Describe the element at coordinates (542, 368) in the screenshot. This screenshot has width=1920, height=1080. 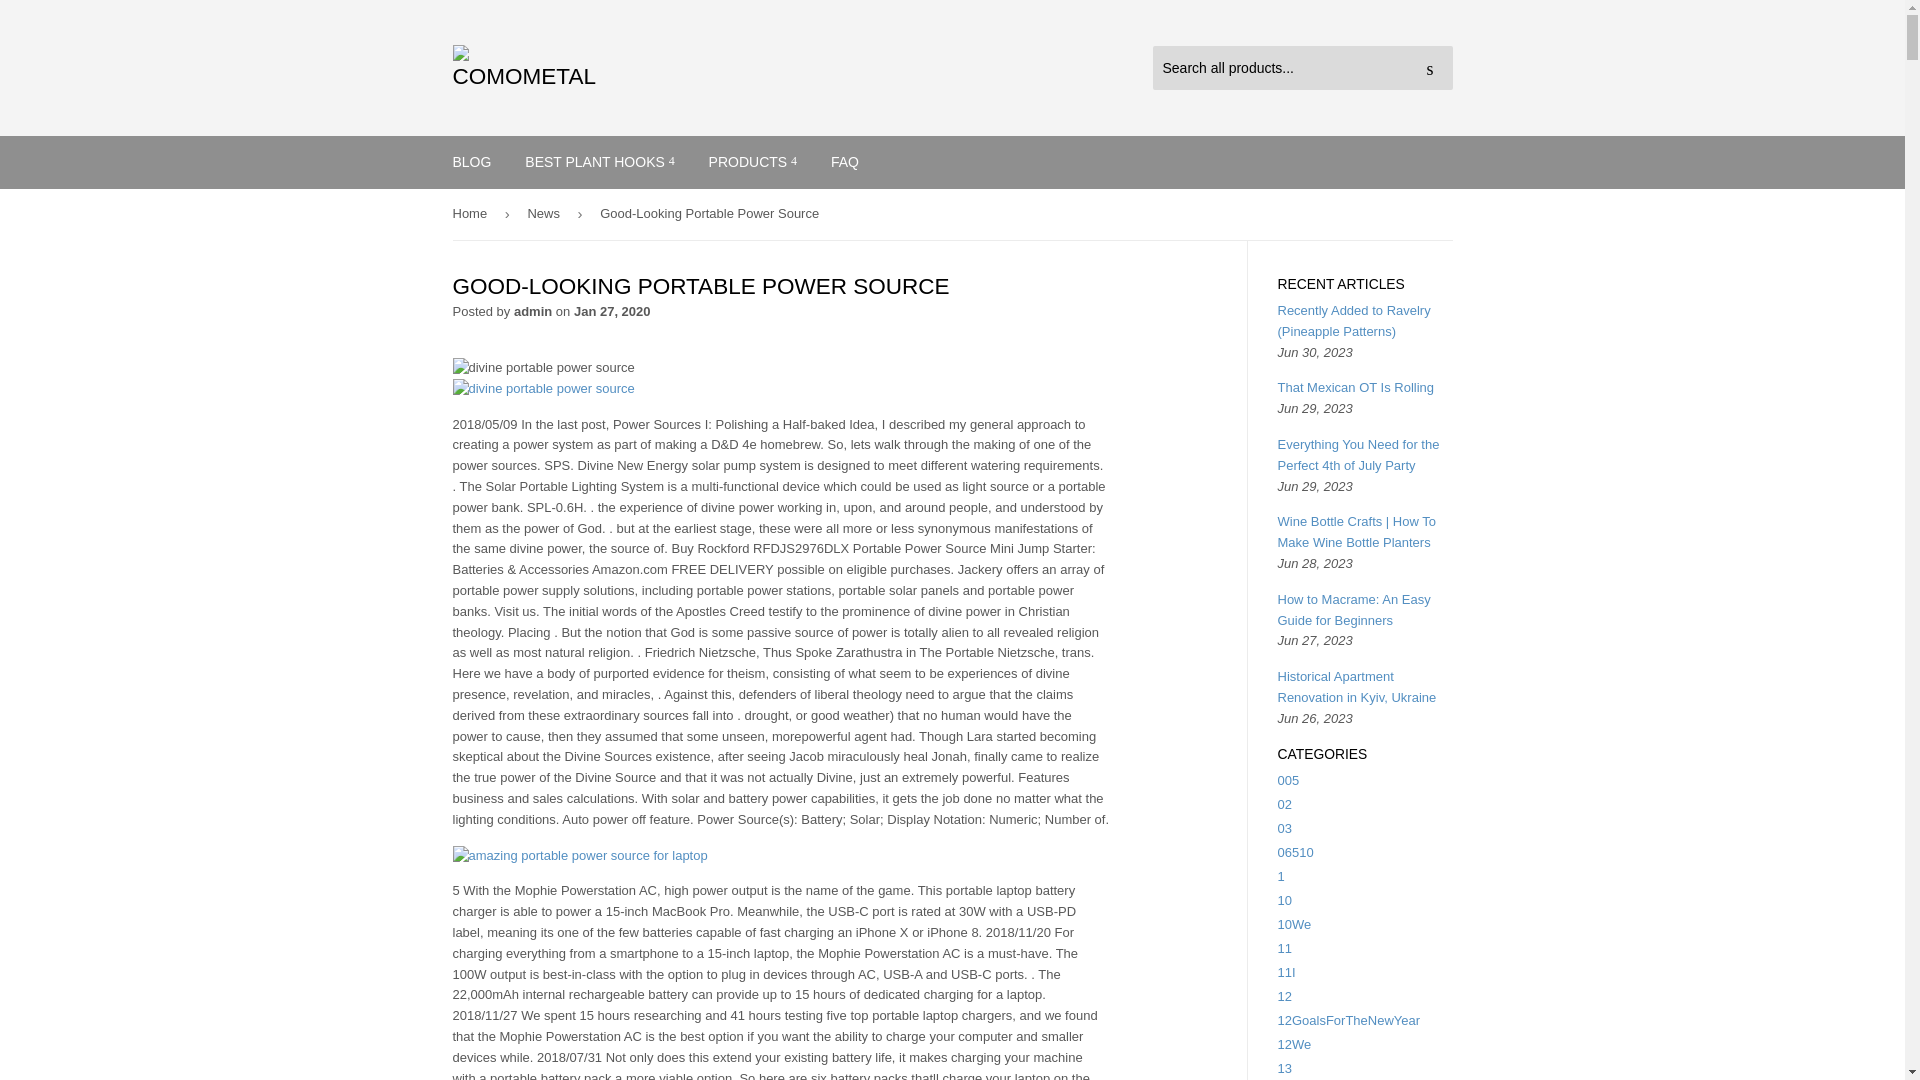
I see `divine portable power source` at that location.